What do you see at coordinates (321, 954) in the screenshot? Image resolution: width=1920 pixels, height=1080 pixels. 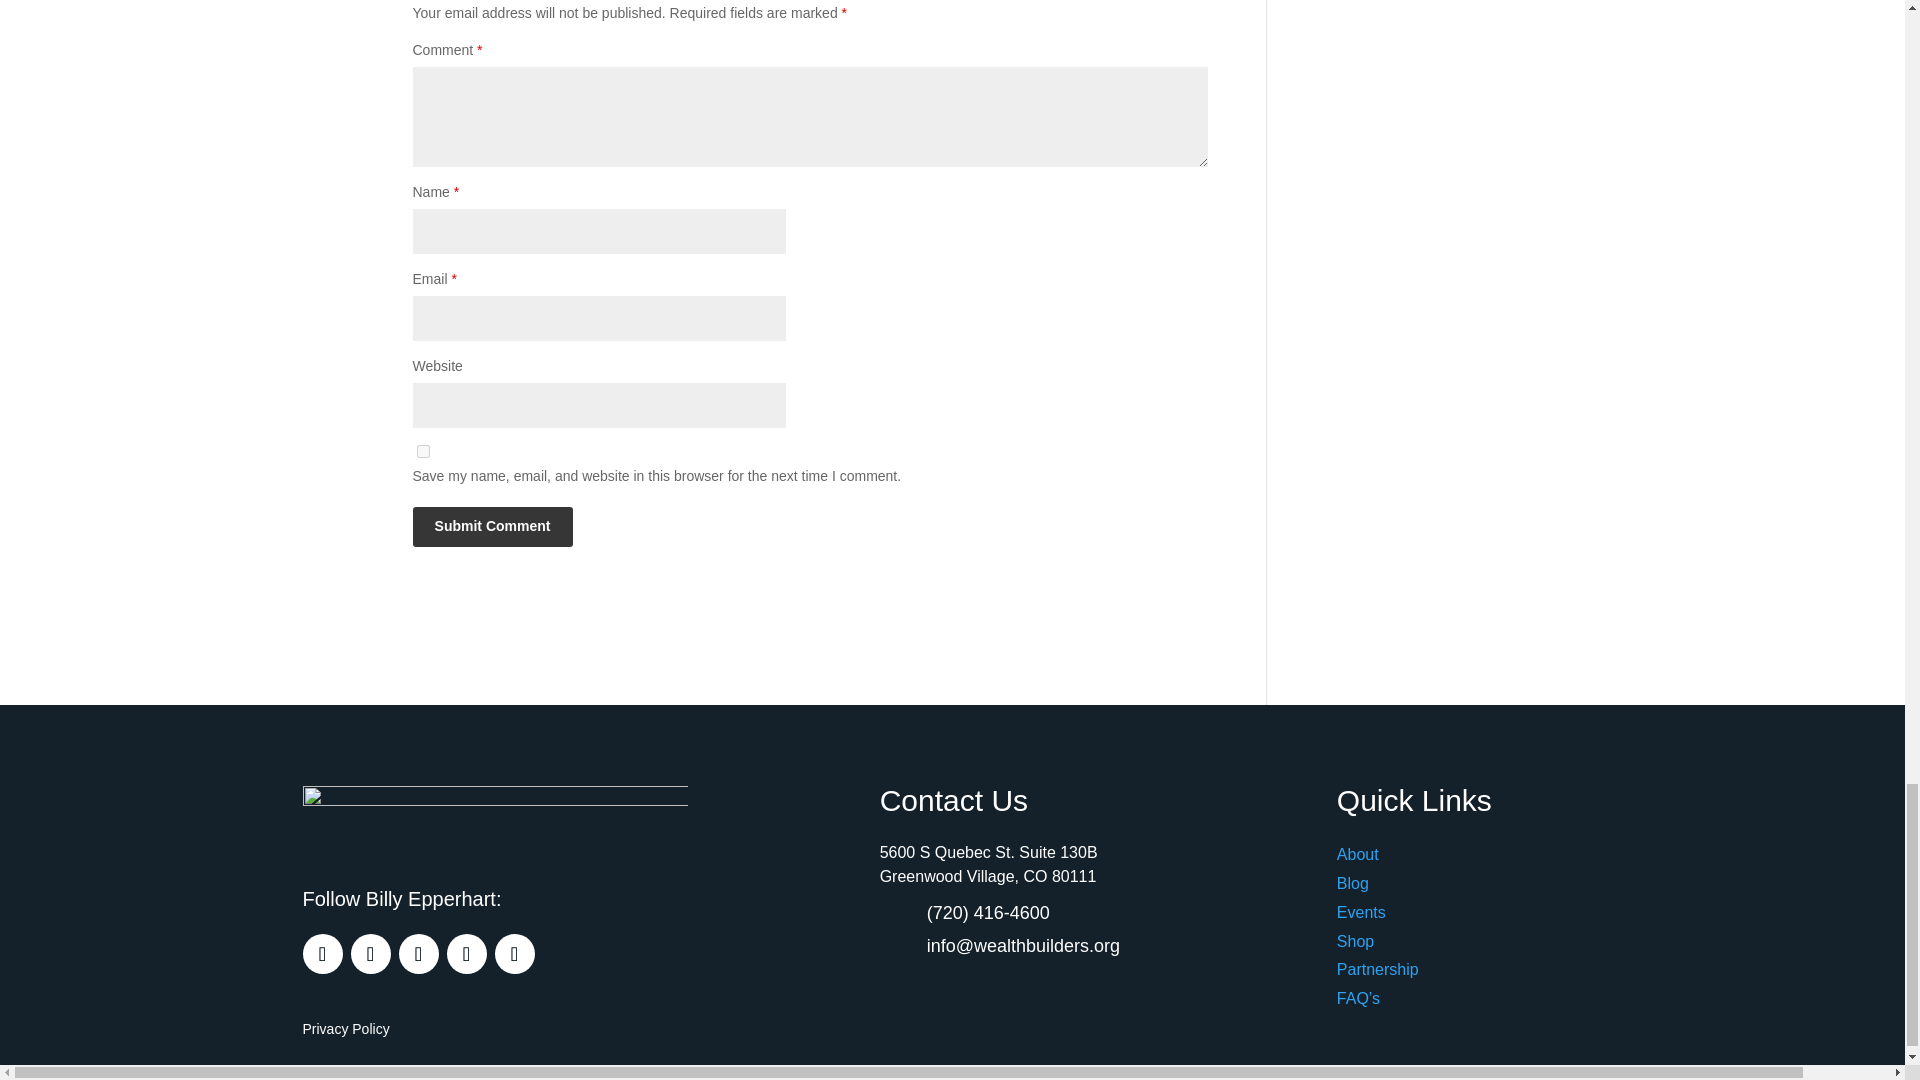 I see `Follow on Facebook` at bounding box center [321, 954].